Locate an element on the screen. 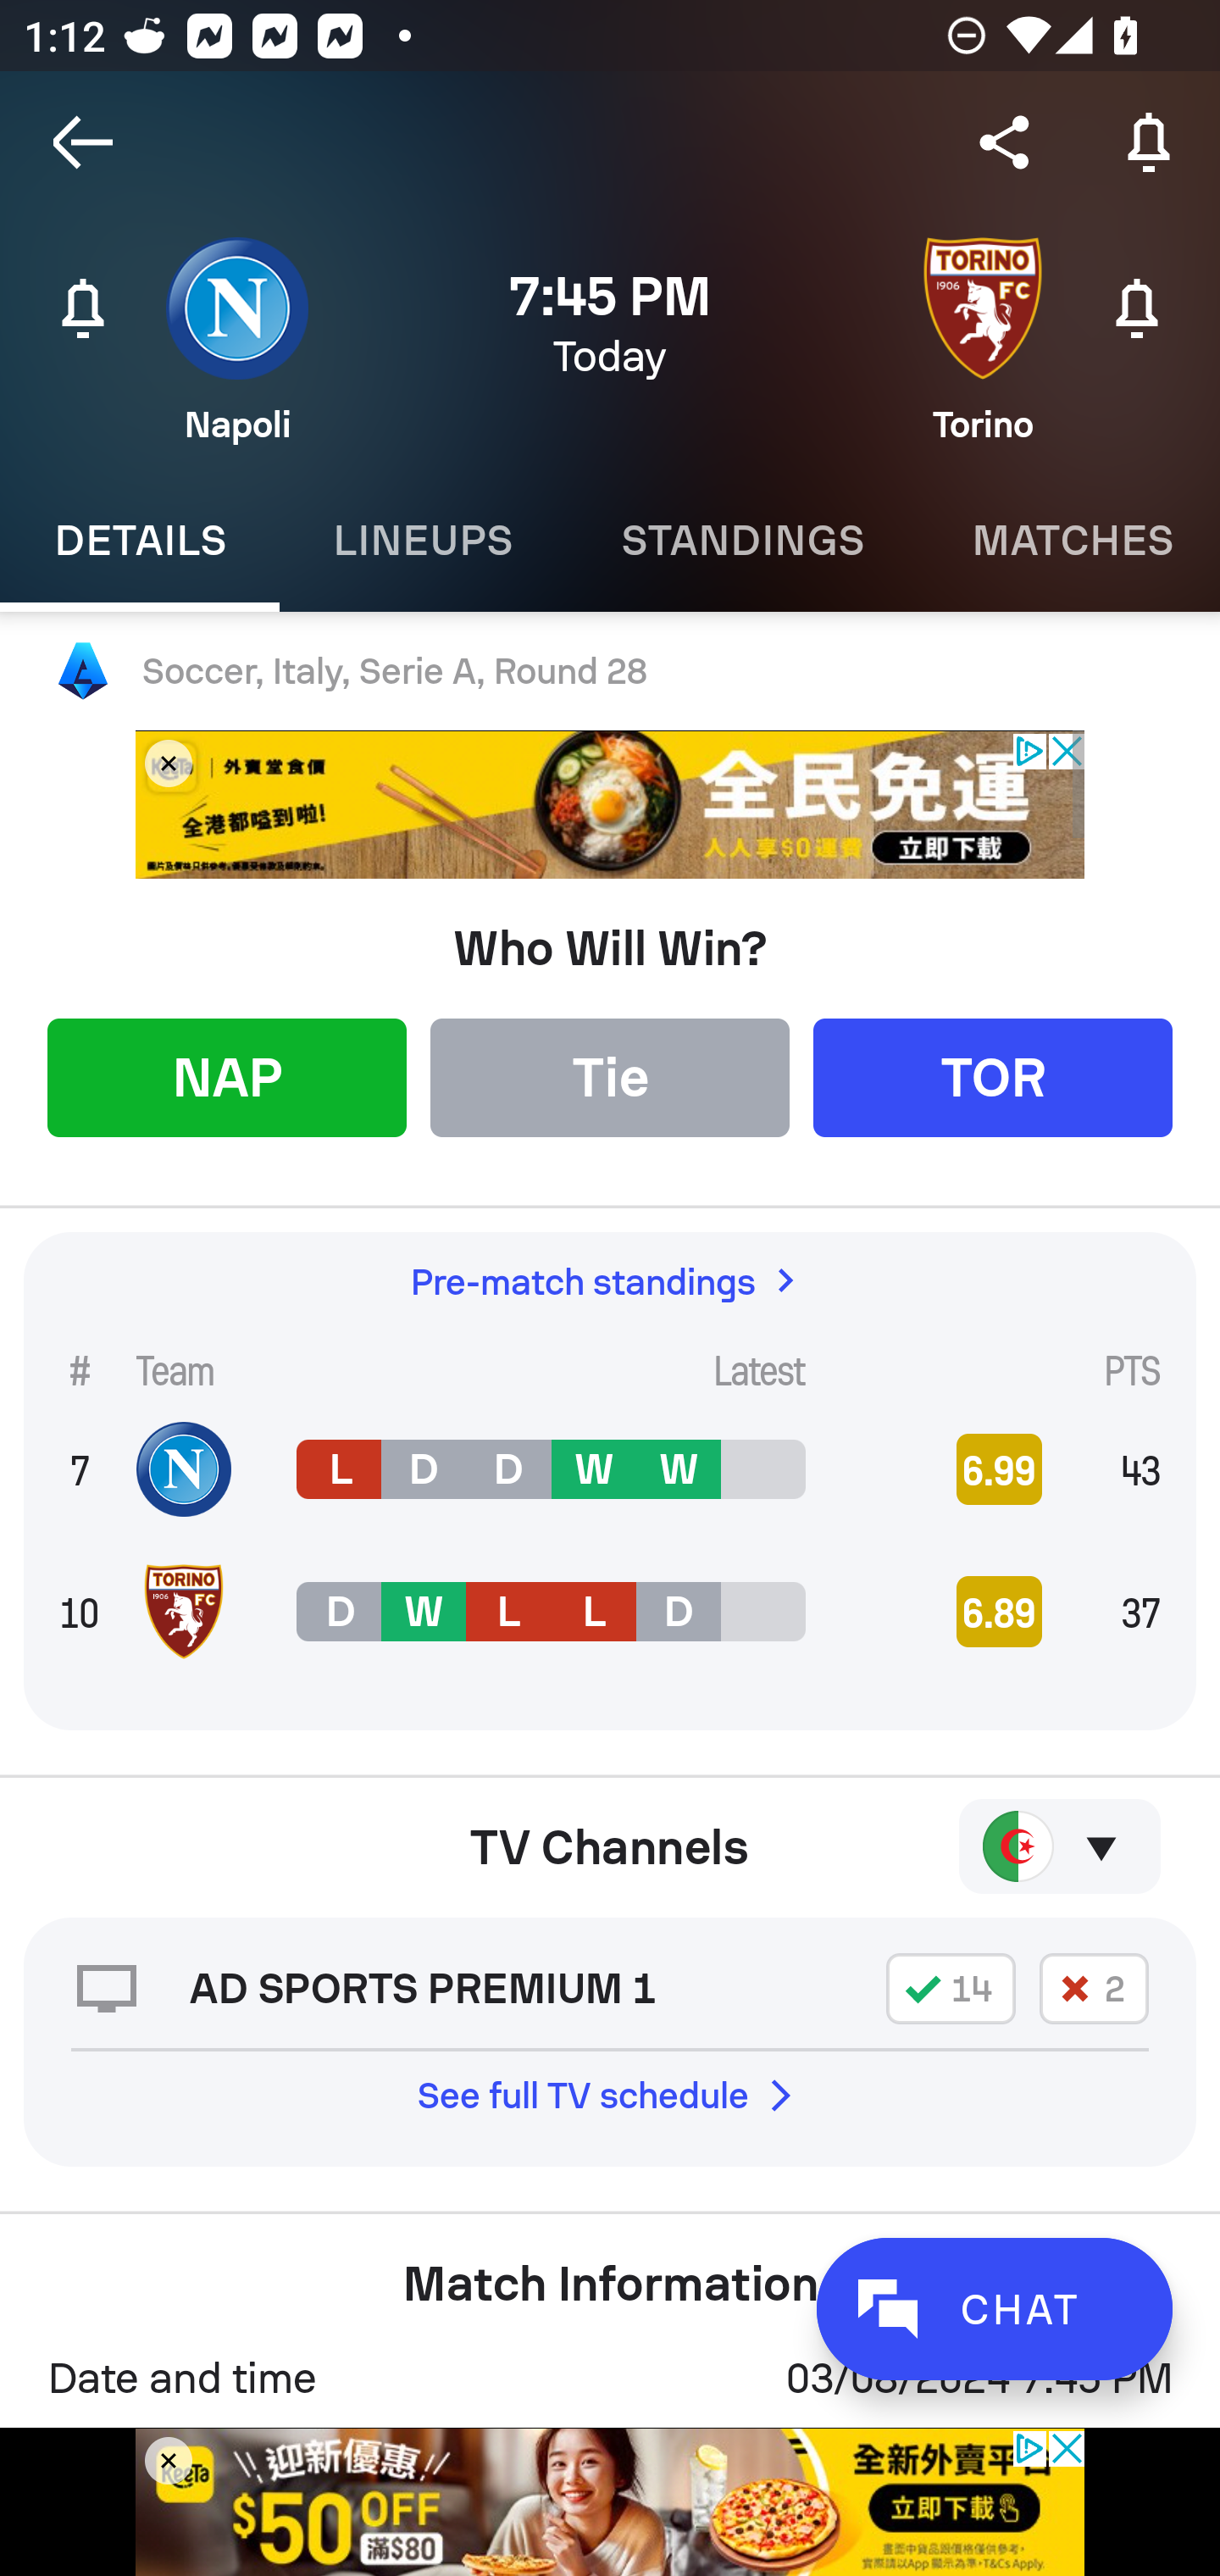 This screenshot has width=1220, height=2576. TOR is located at coordinates (993, 1076).